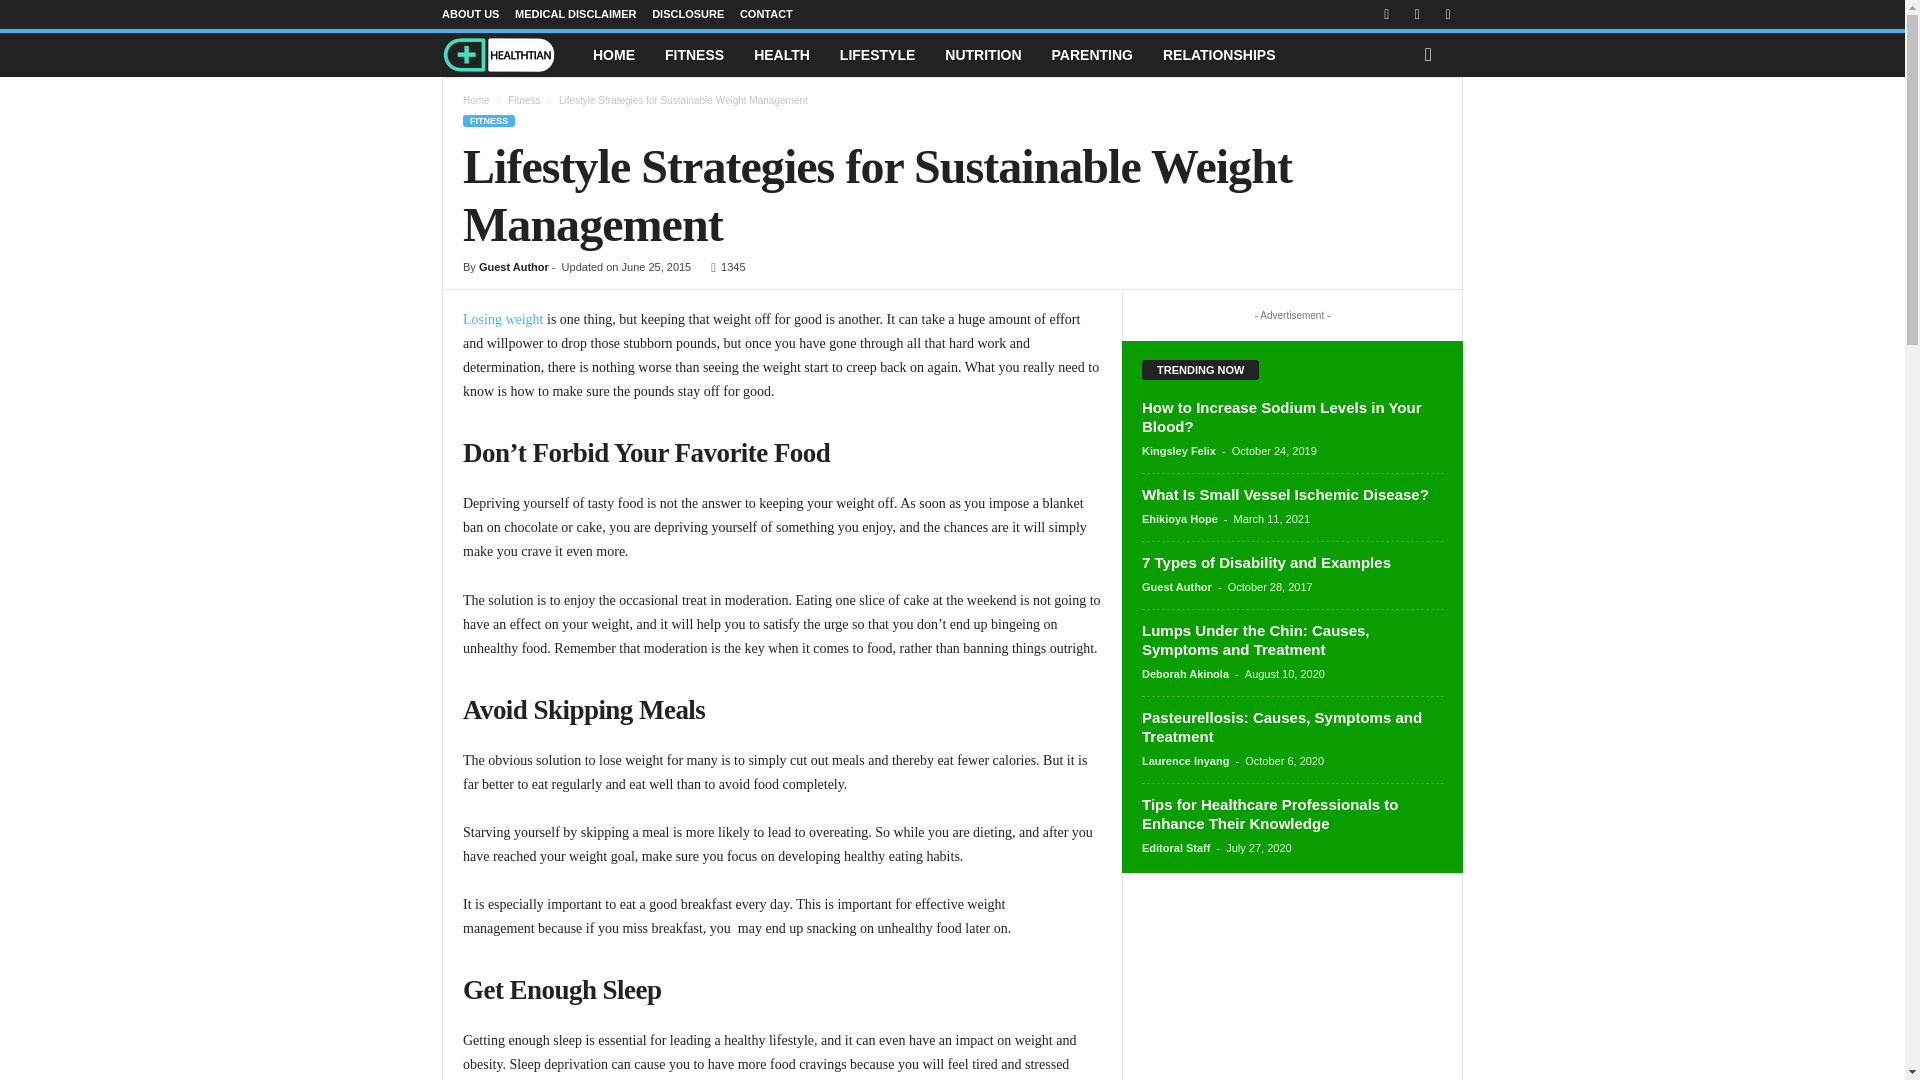 This screenshot has height=1080, width=1920. What do you see at coordinates (574, 14) in the screenshot?
I see `MEDICAL DISCLAIMER` at bounding box center [574, 14].